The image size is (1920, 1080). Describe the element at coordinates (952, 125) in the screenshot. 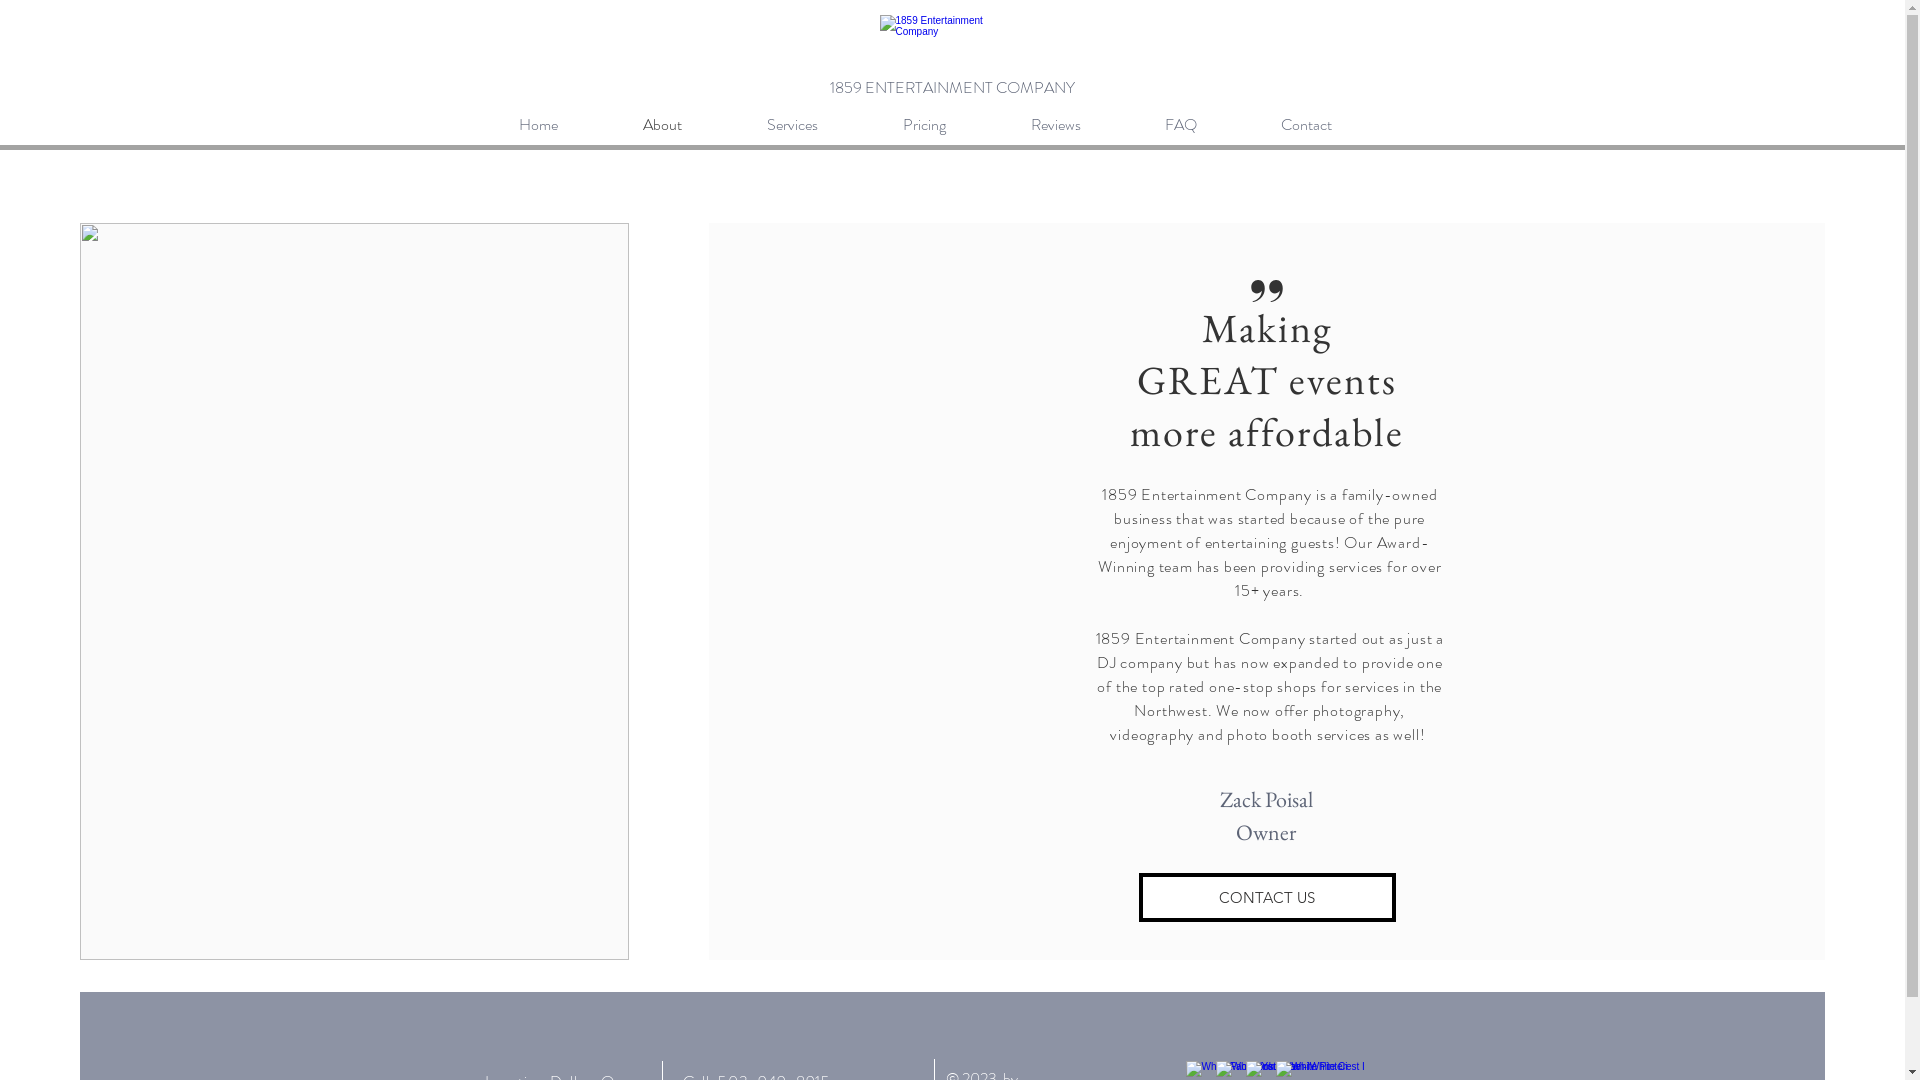

I see `Pricing` at that location.